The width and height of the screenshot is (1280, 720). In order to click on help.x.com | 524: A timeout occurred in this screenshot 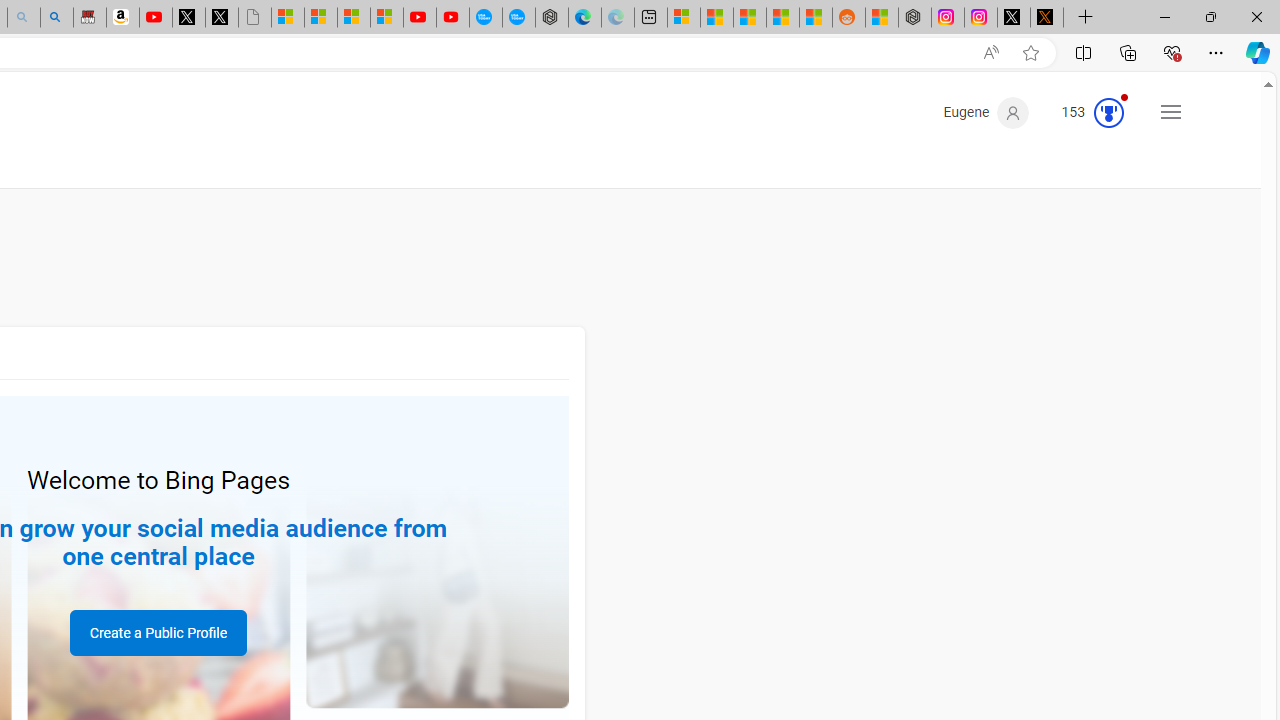, I will do `click(1046, 18)`.